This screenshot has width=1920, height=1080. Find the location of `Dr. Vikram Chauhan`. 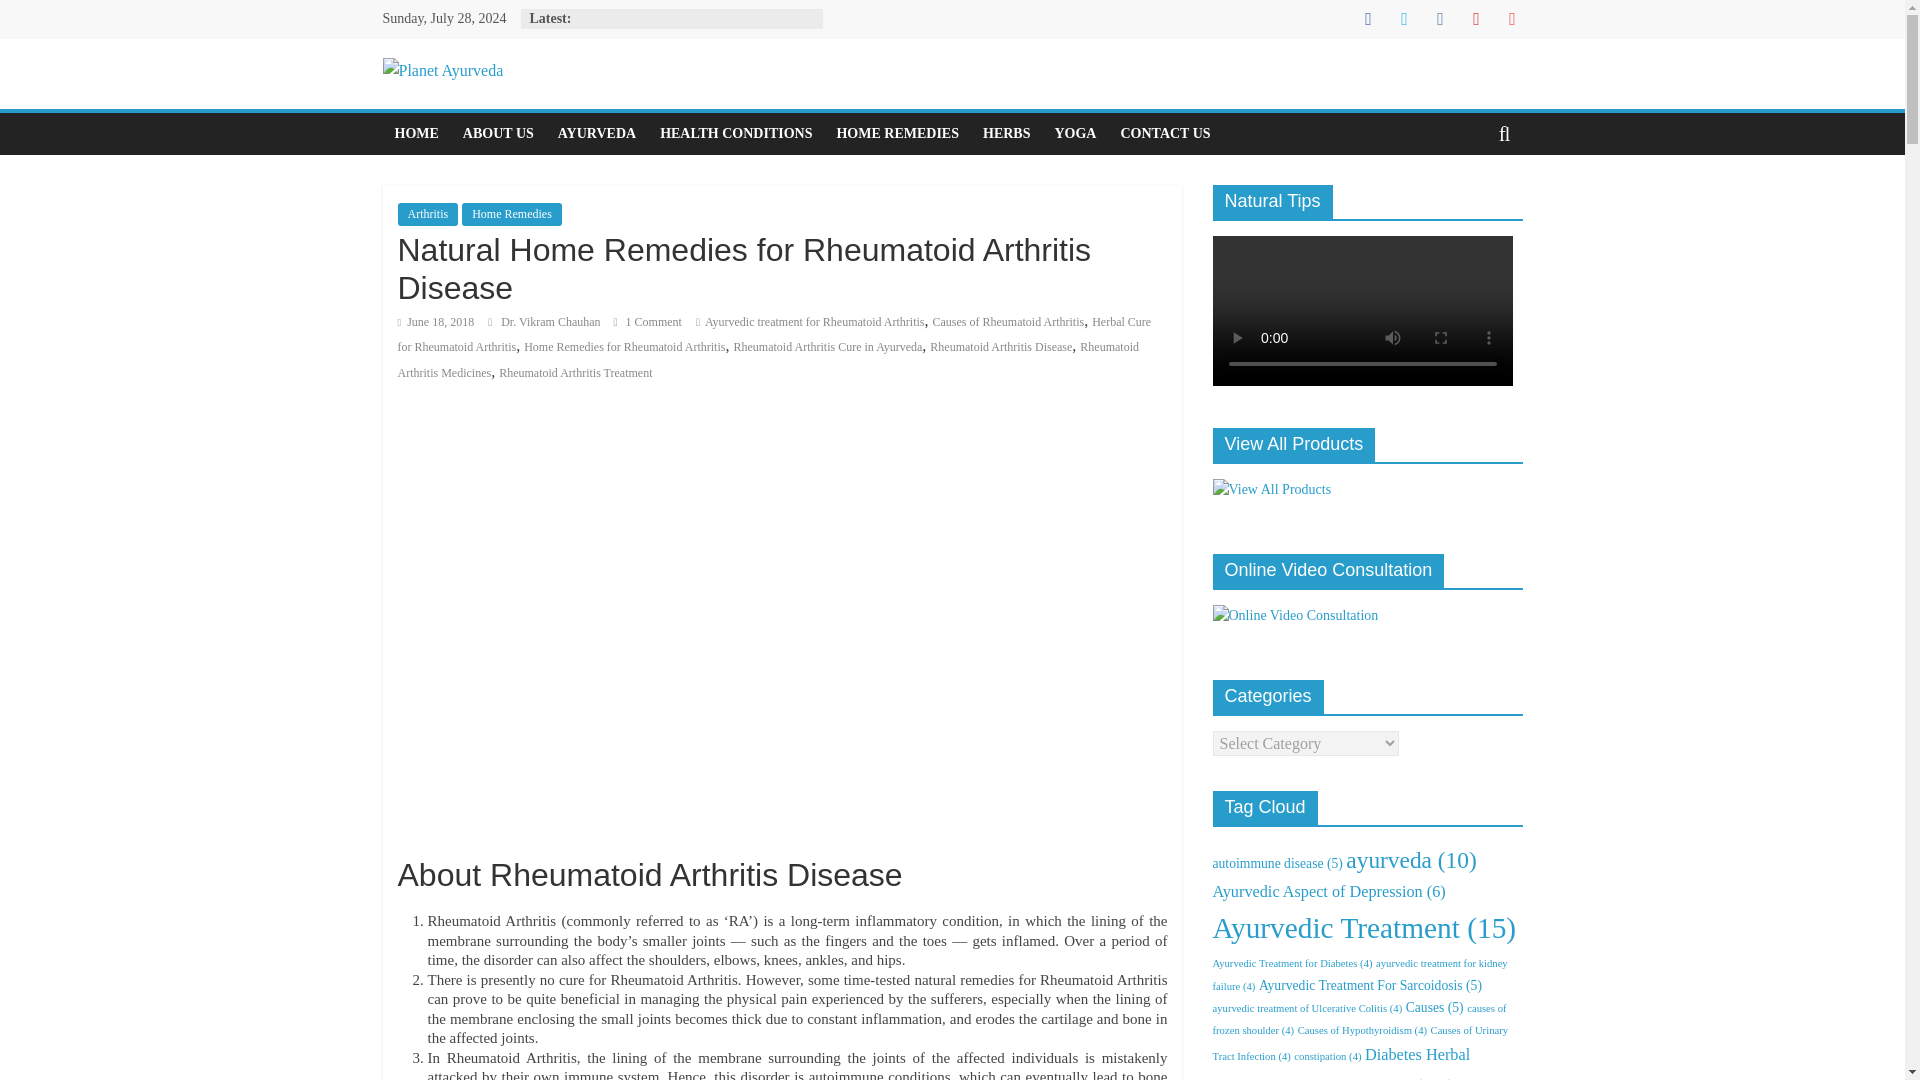

Dr. Vikram Chauhan is located at coordinates (552, 322).